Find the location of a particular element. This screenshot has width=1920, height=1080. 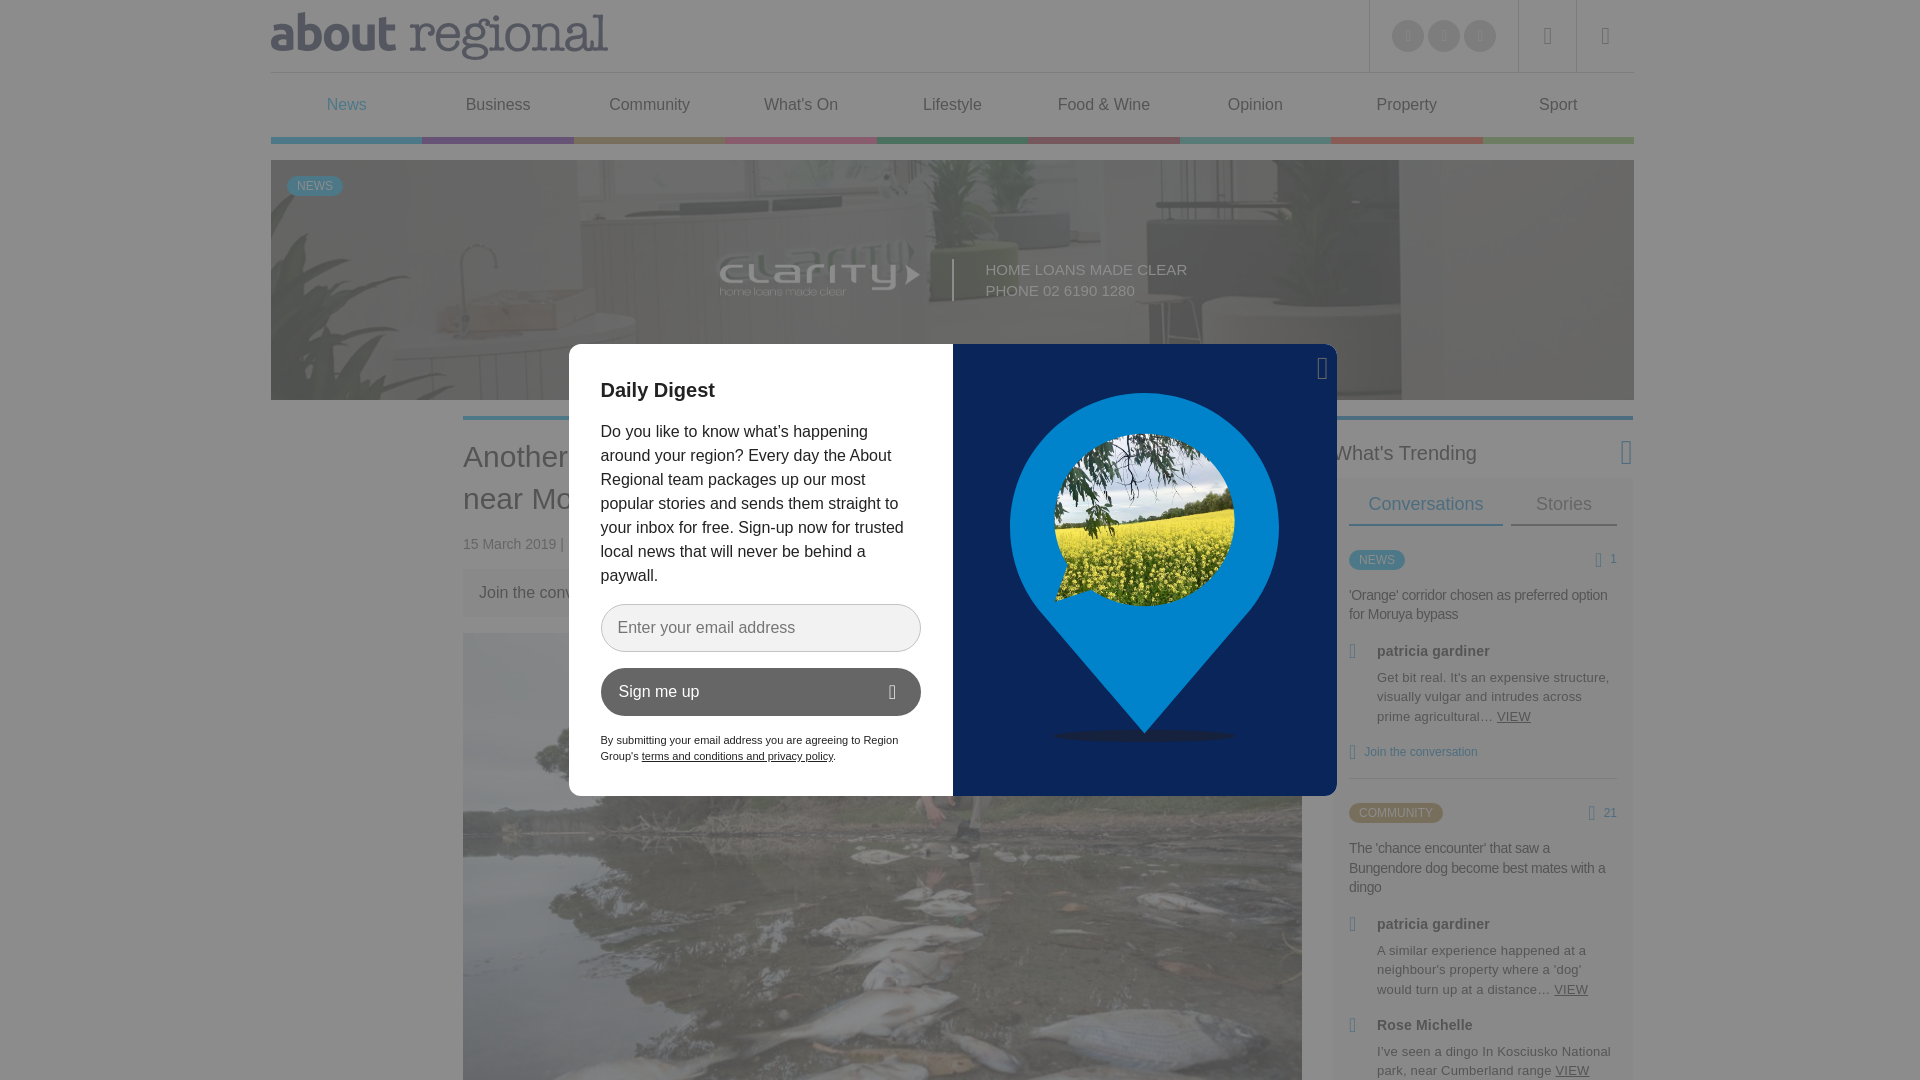

Business is located at coordinates (497, 108).